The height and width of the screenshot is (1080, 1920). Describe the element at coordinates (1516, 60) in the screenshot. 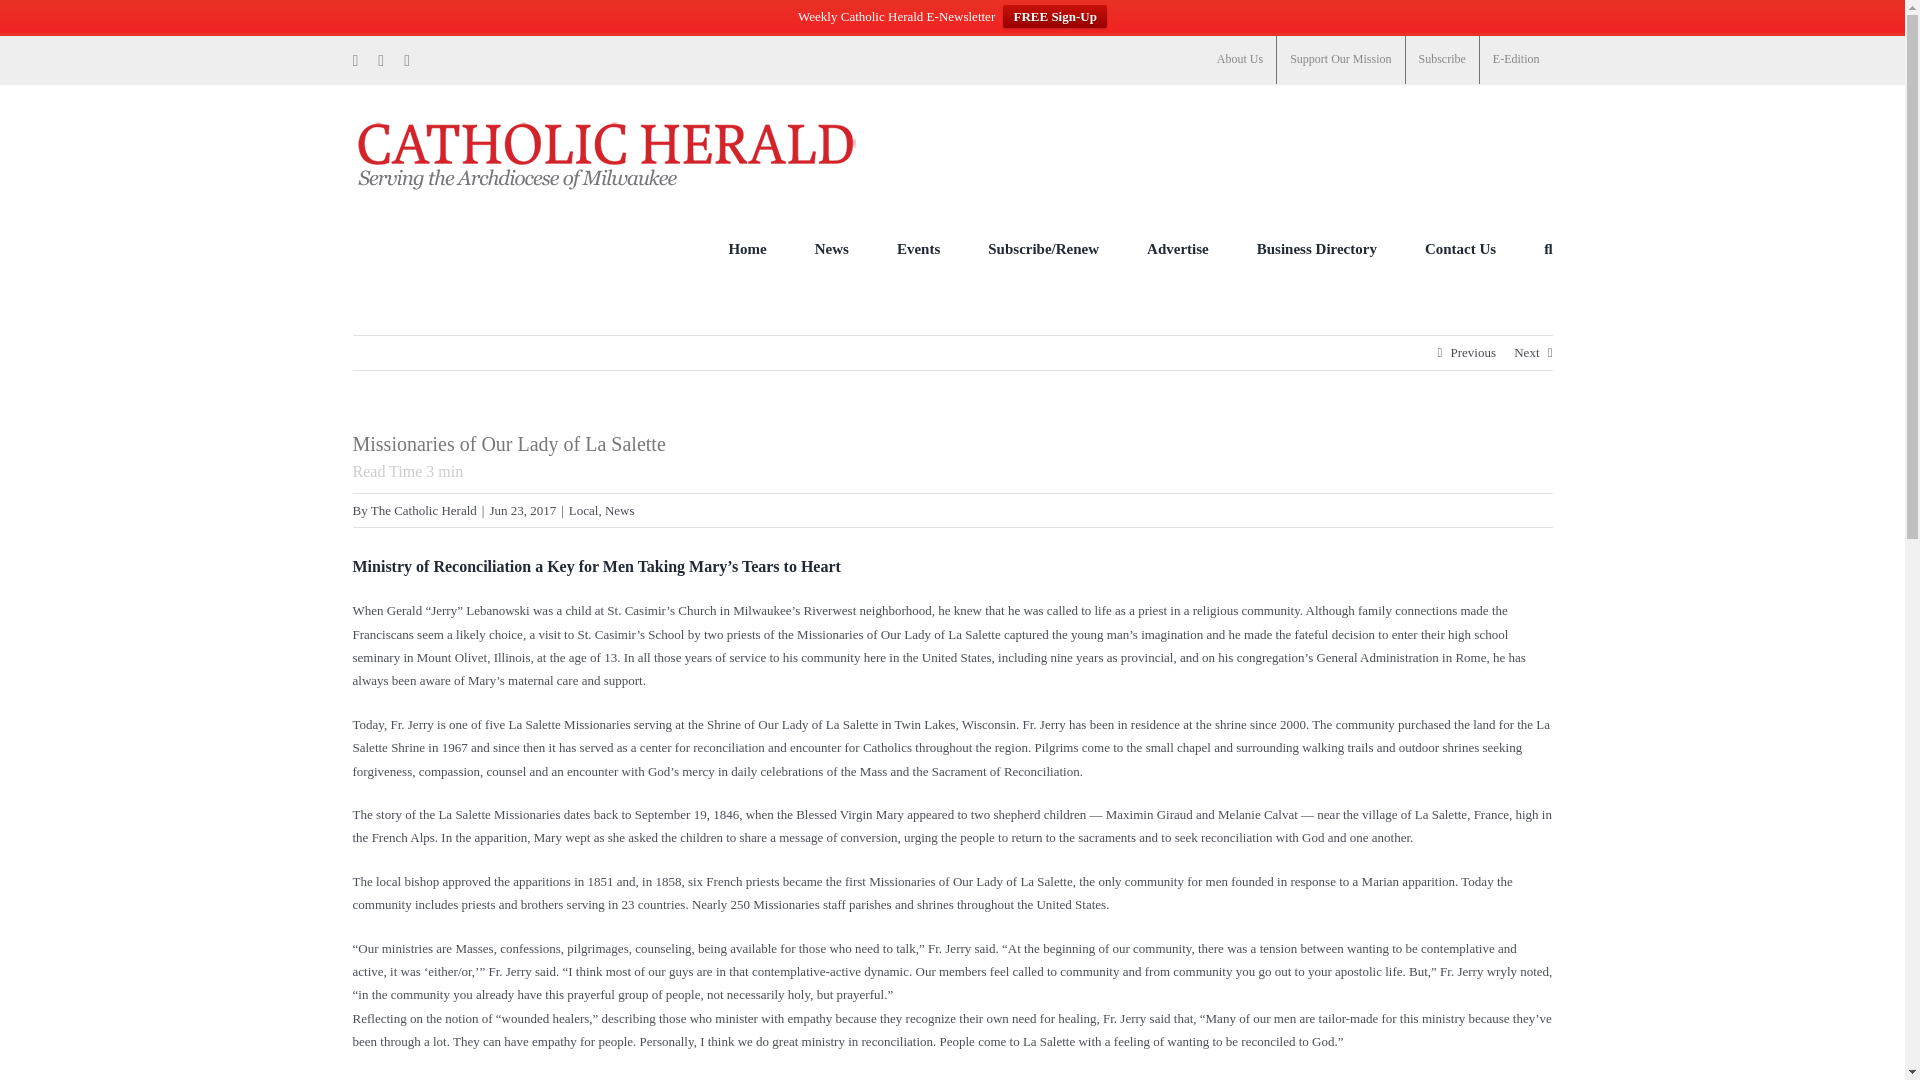

I see `E-Edition` at that location.